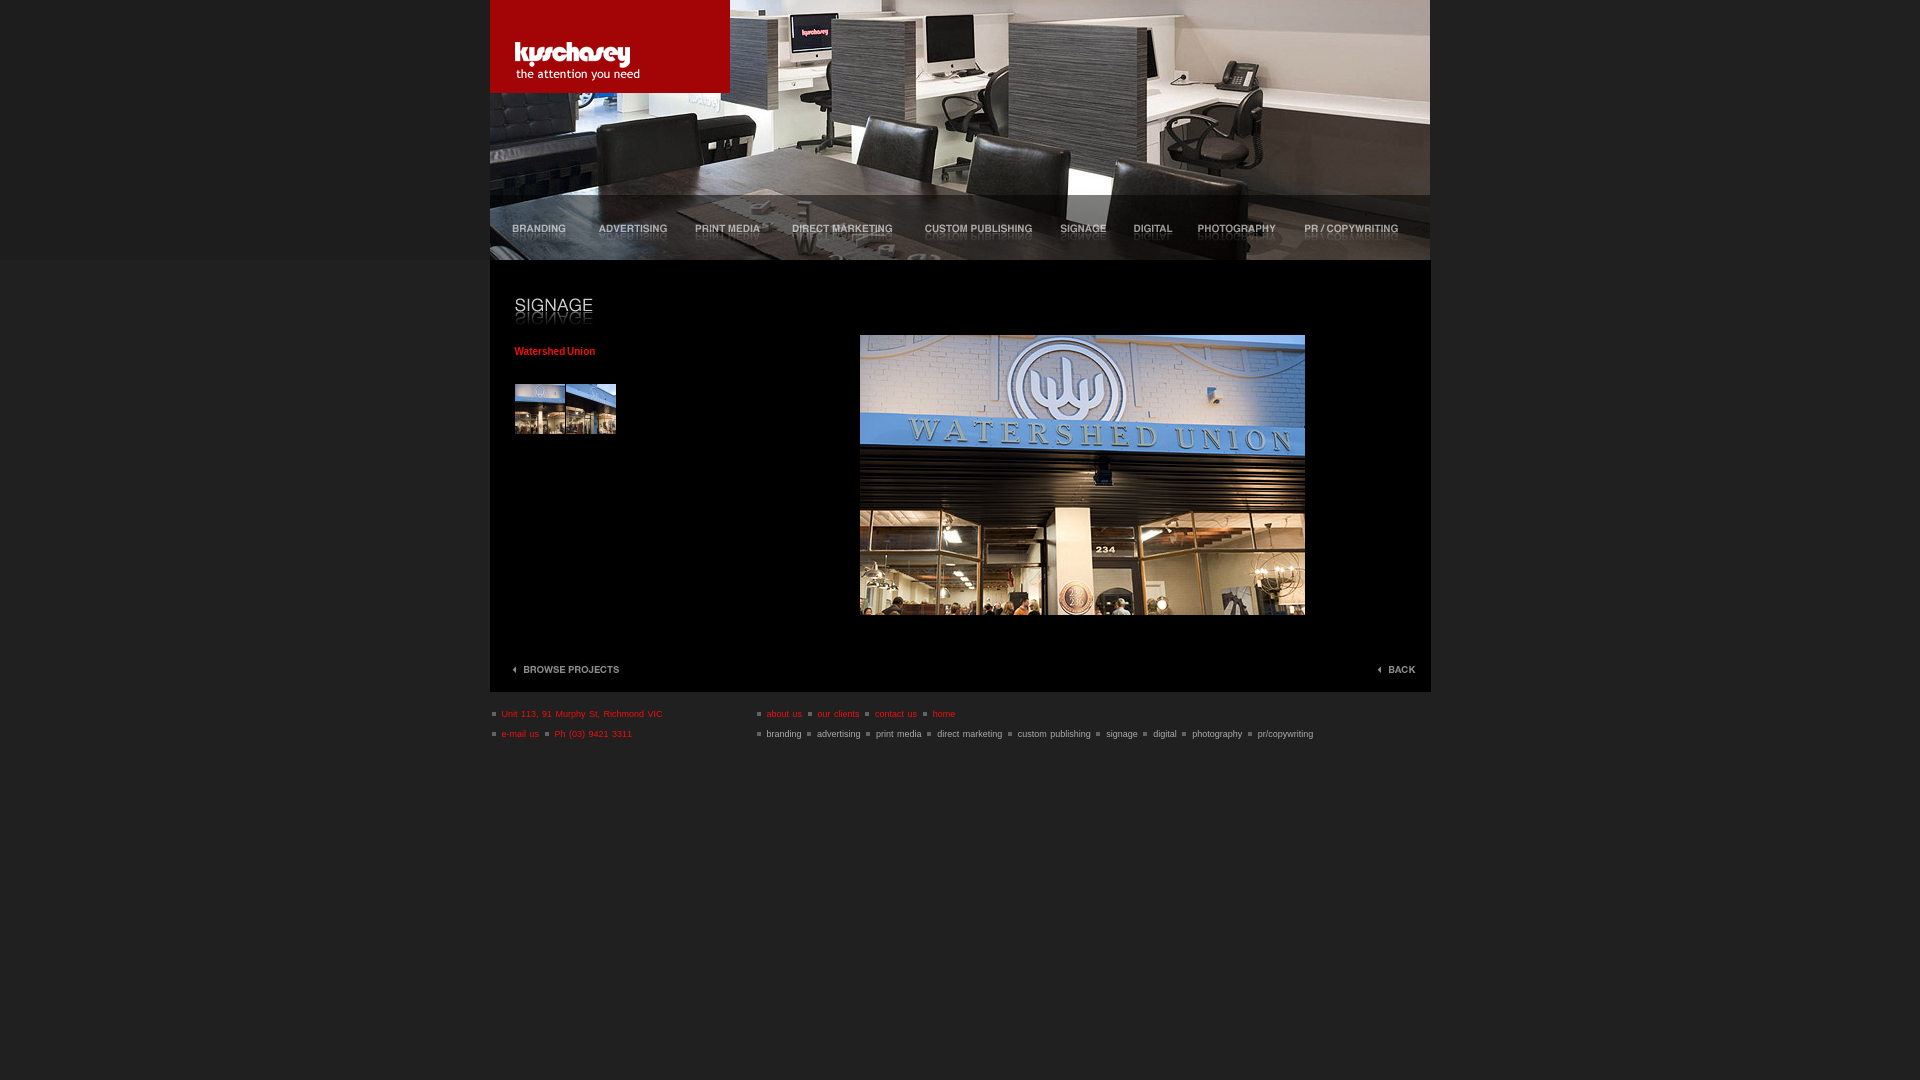 The image size is (1920, 1080). What do you see at coordinates (970, 734) in the screenshot?
I see `direct marketing` at bounding box center [970, 734].